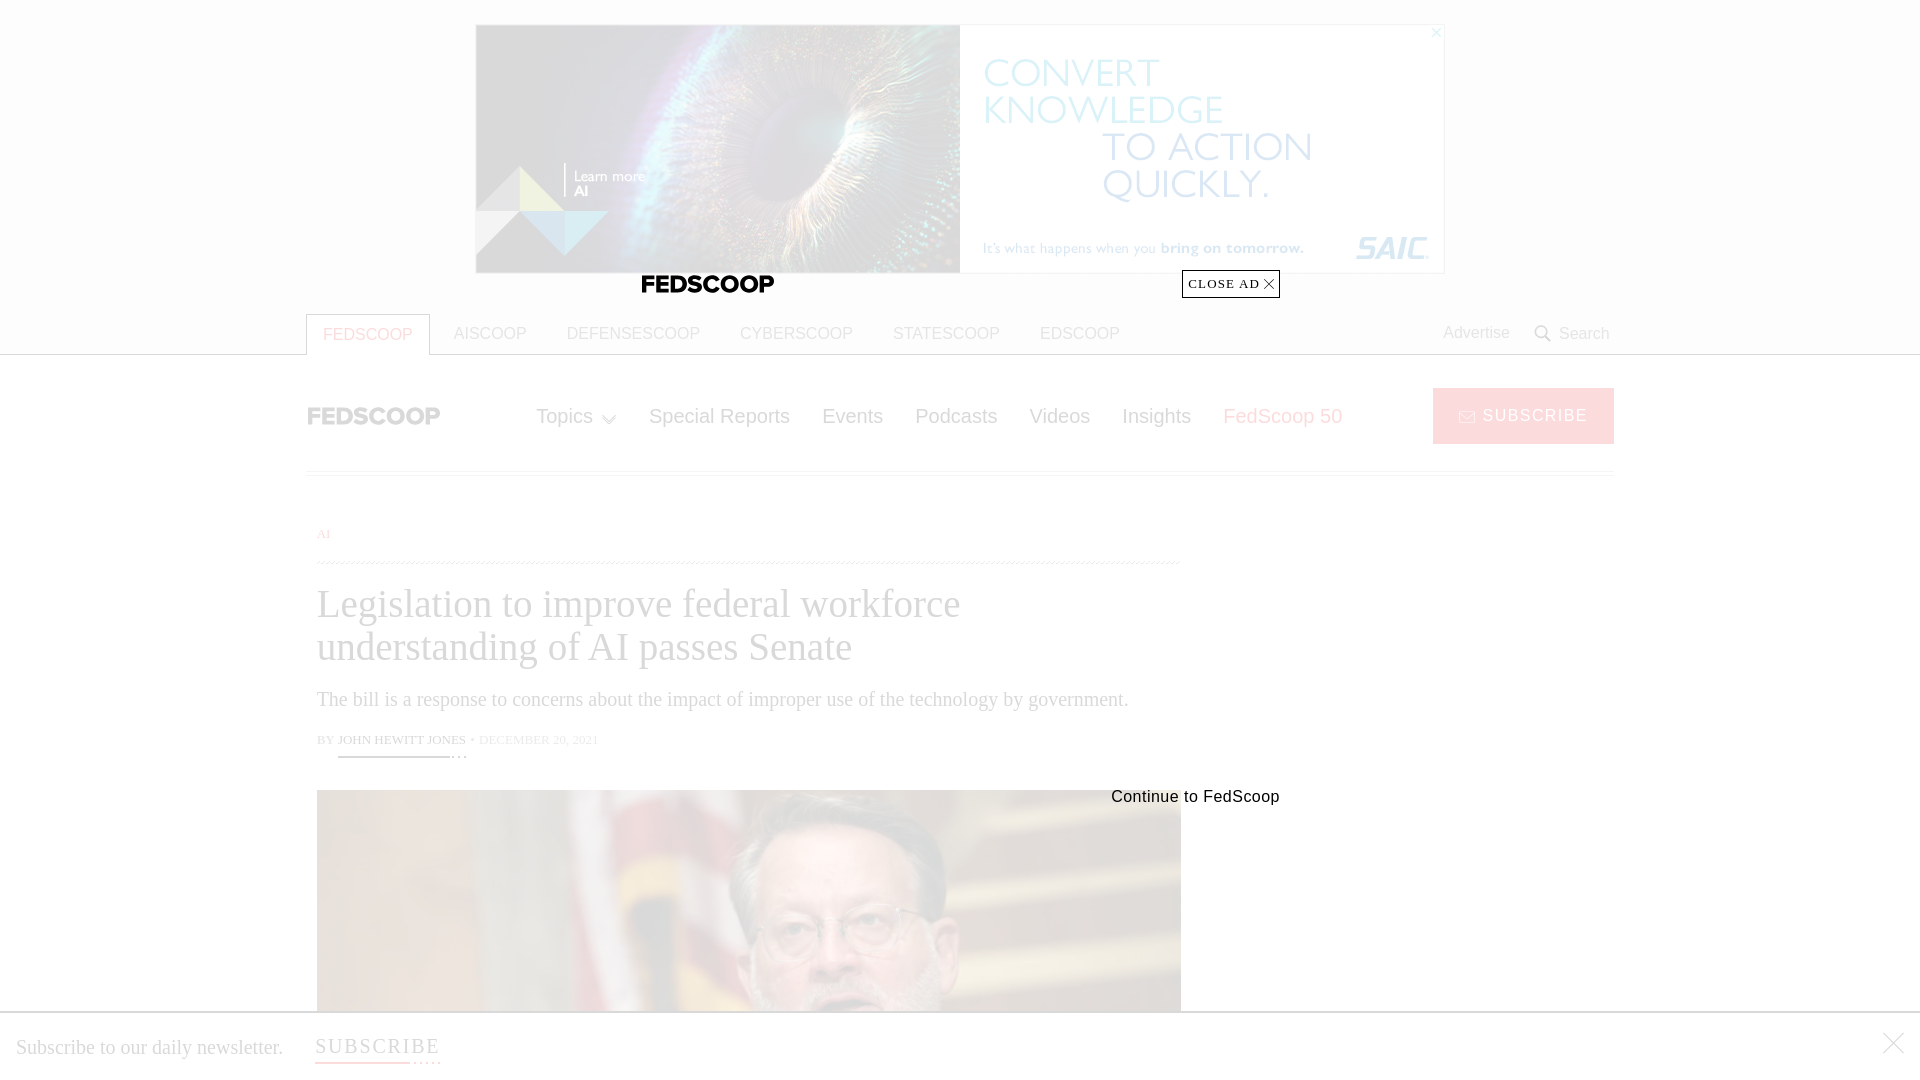 The image size is (1920, 1080). What do you see at coordinates (1574, 333) in the screenshot?
I see `Search` at bounding box center [1574, 333].